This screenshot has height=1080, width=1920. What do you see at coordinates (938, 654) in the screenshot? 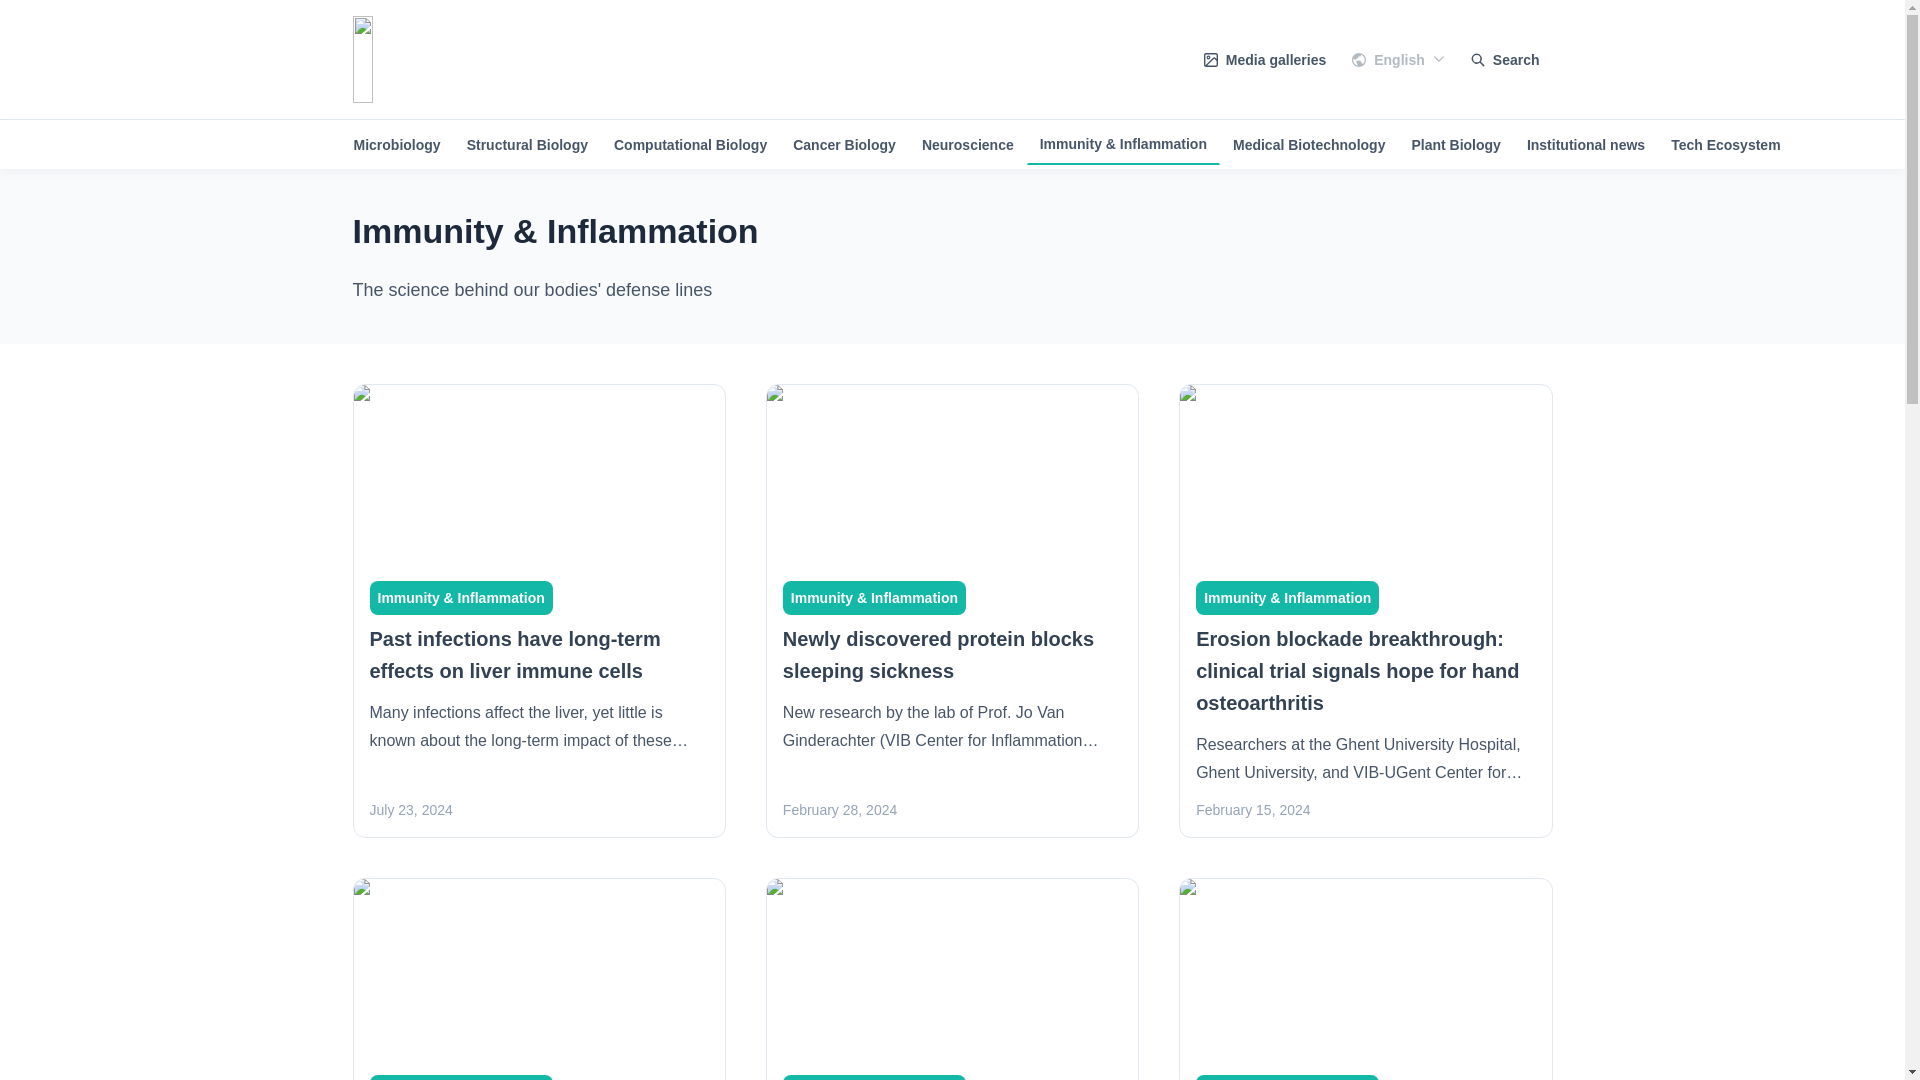
I see `Newly discovered protein blocks sleeping sickness ` at bounding box center [938, 654].